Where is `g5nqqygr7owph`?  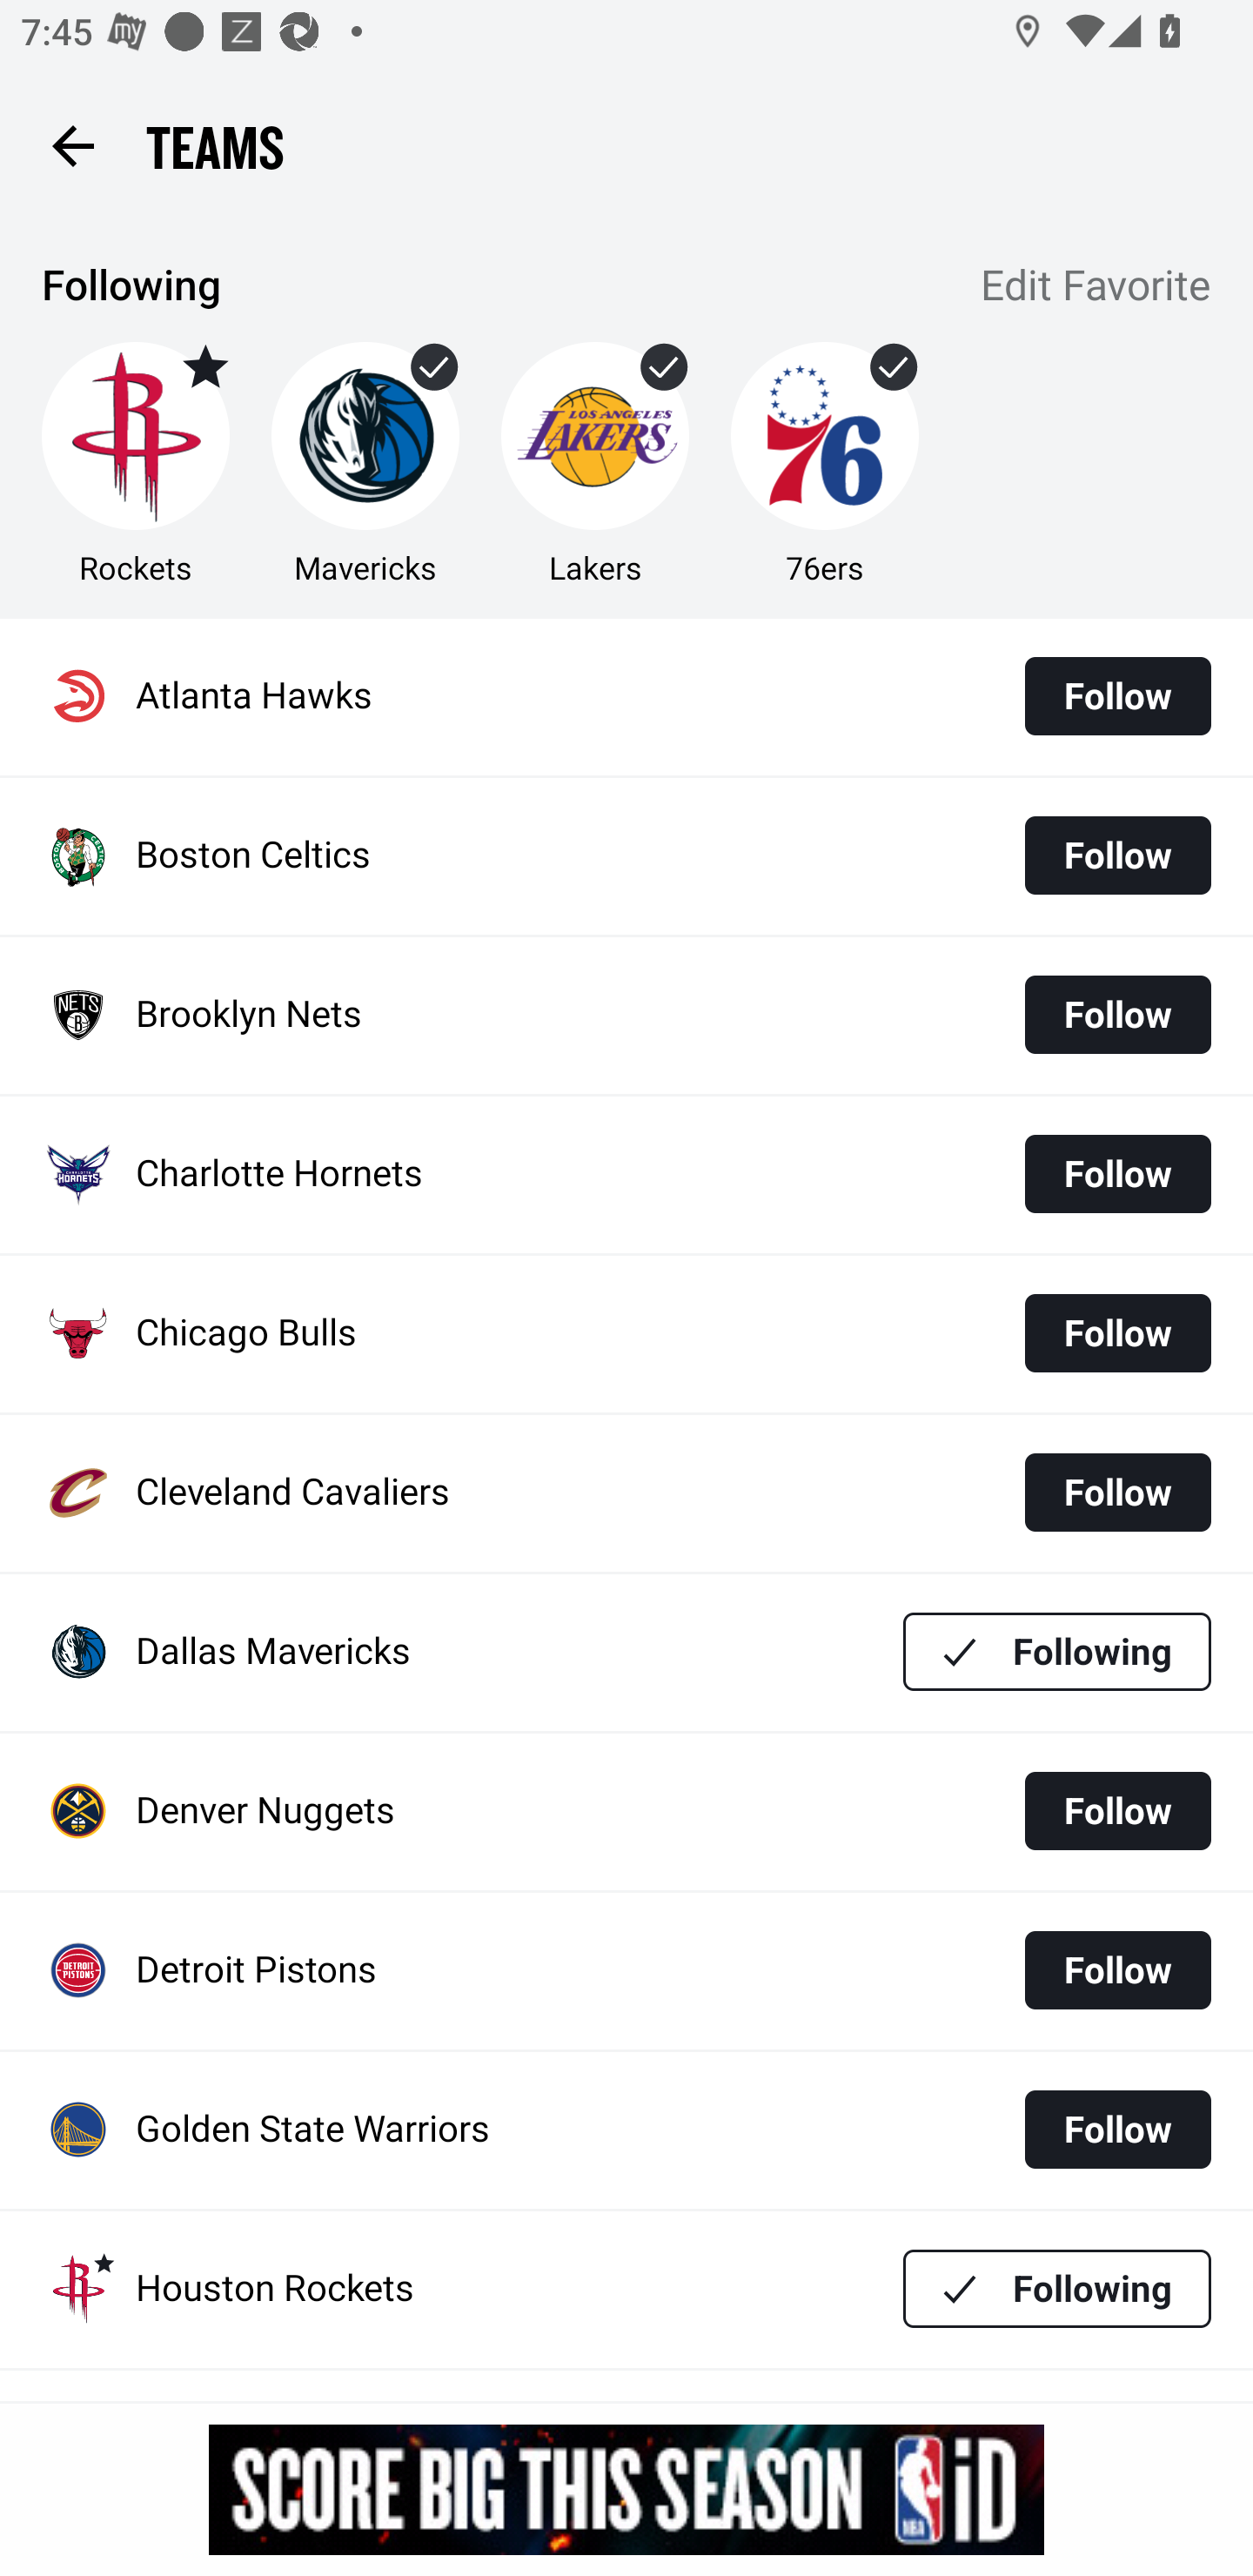
g5nqqygr7owph is located at coordinates (626, 2489).